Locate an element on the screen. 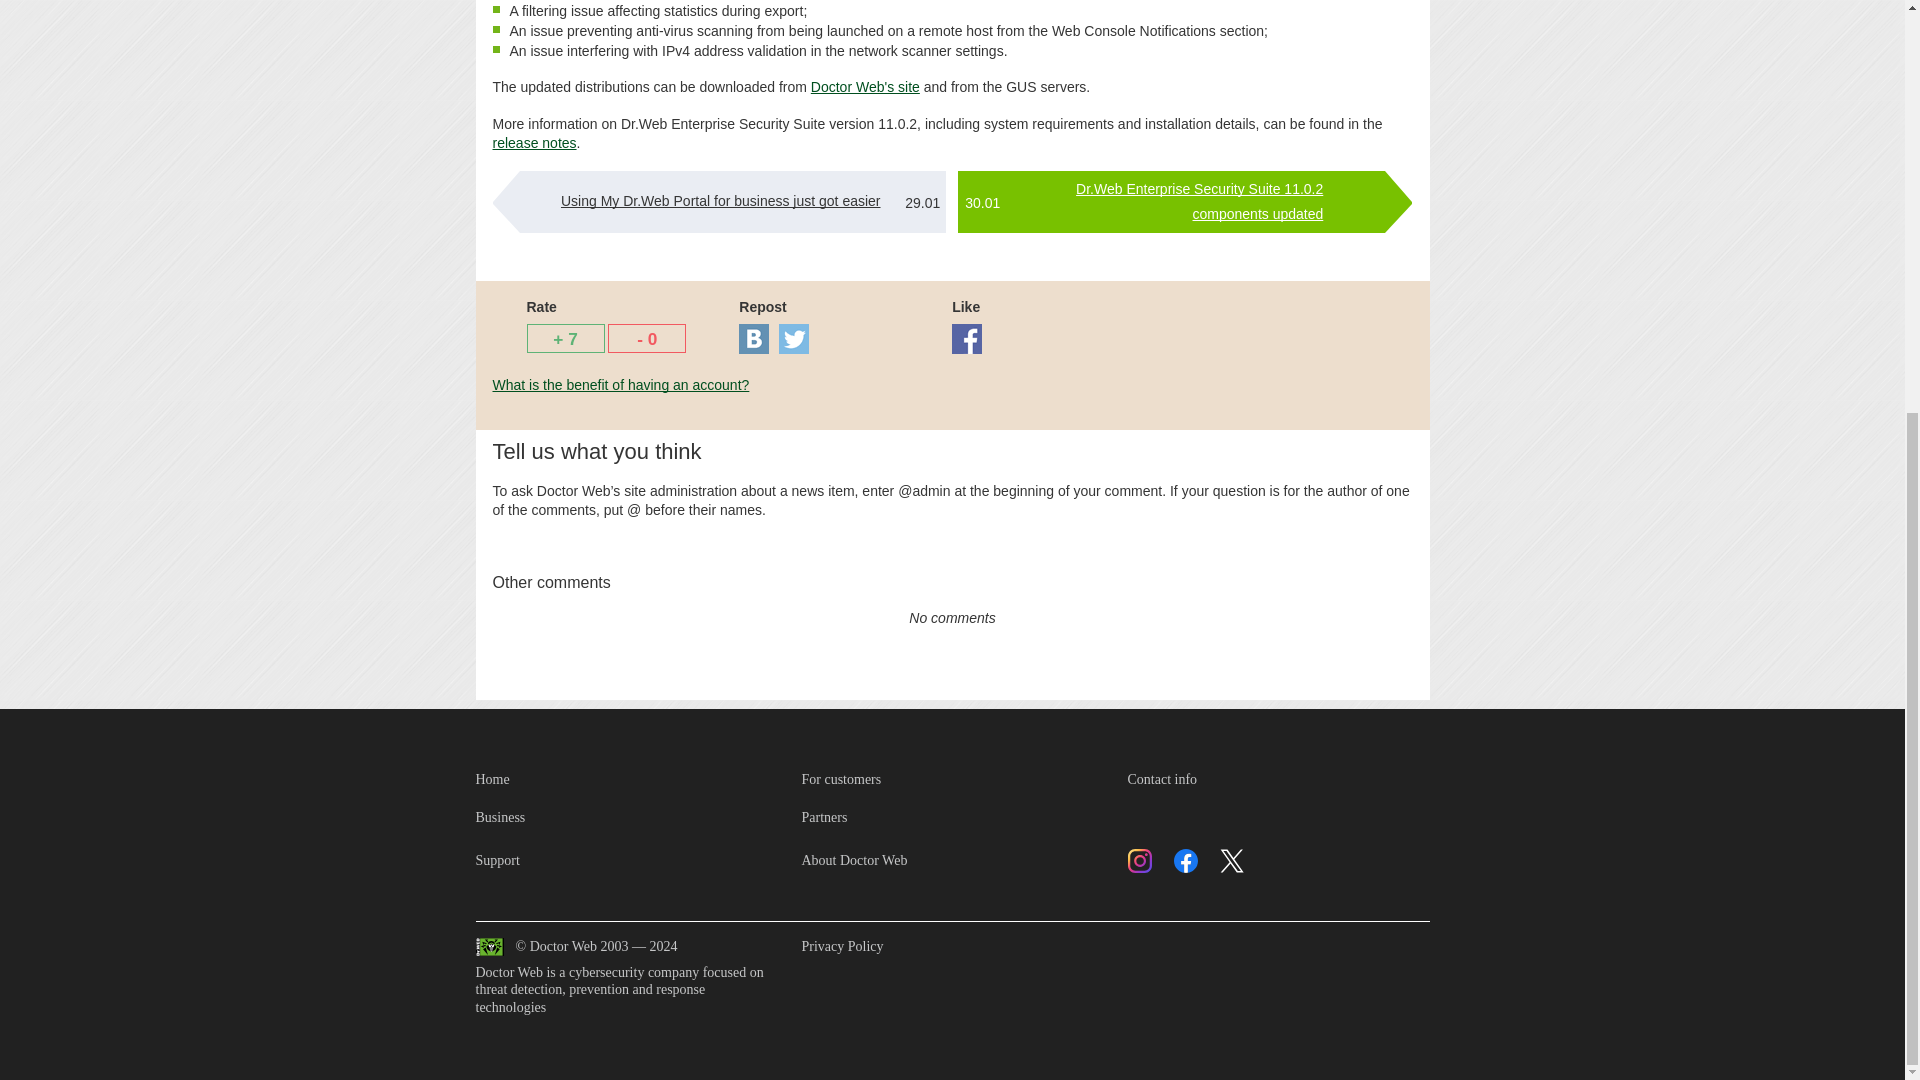 The image size is (1920, 1080). Dr.Web Enterprise Security Suite 11.0.2 components updated is located at coordinates (1198, 202).